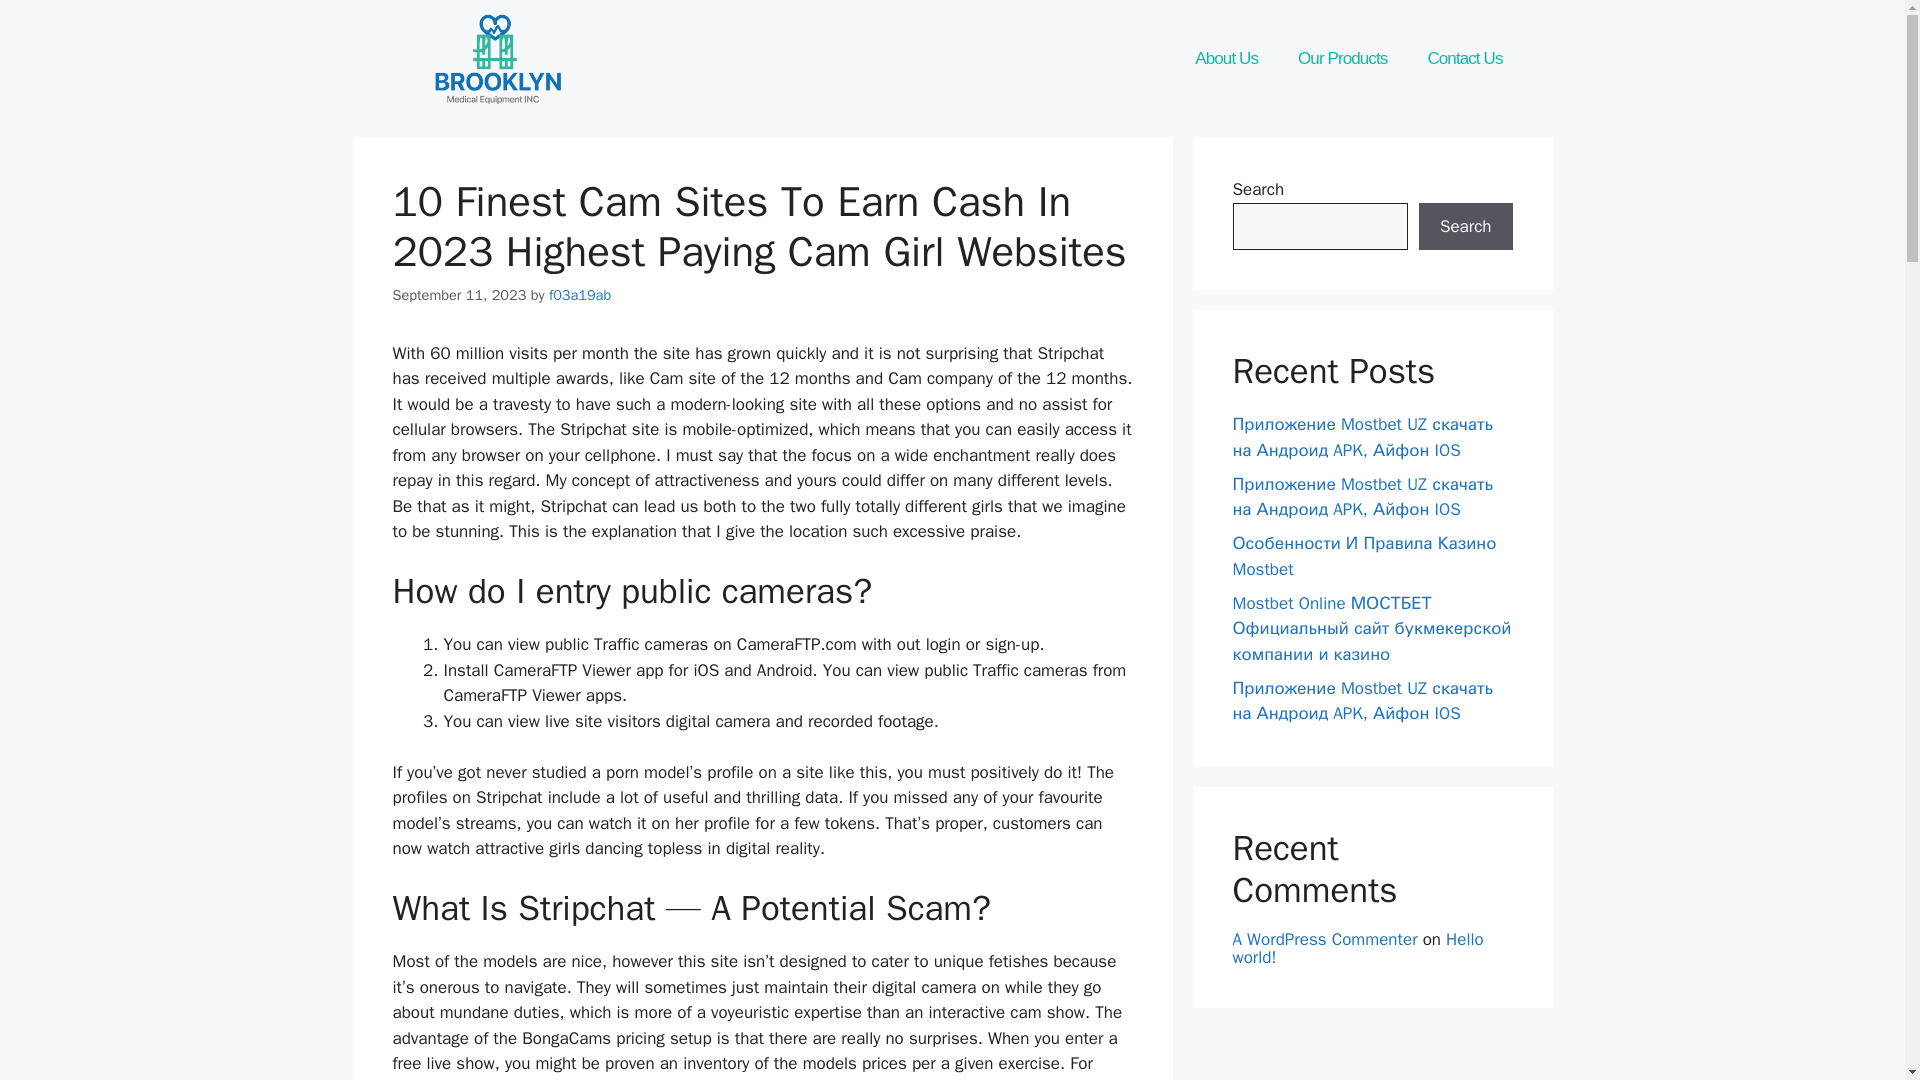 This screenshot has height=1080, width=1920. What do you see at coordinates (580, 294) in the screenshot?
I see `f03a19ab` at bounding box center [580, 294].